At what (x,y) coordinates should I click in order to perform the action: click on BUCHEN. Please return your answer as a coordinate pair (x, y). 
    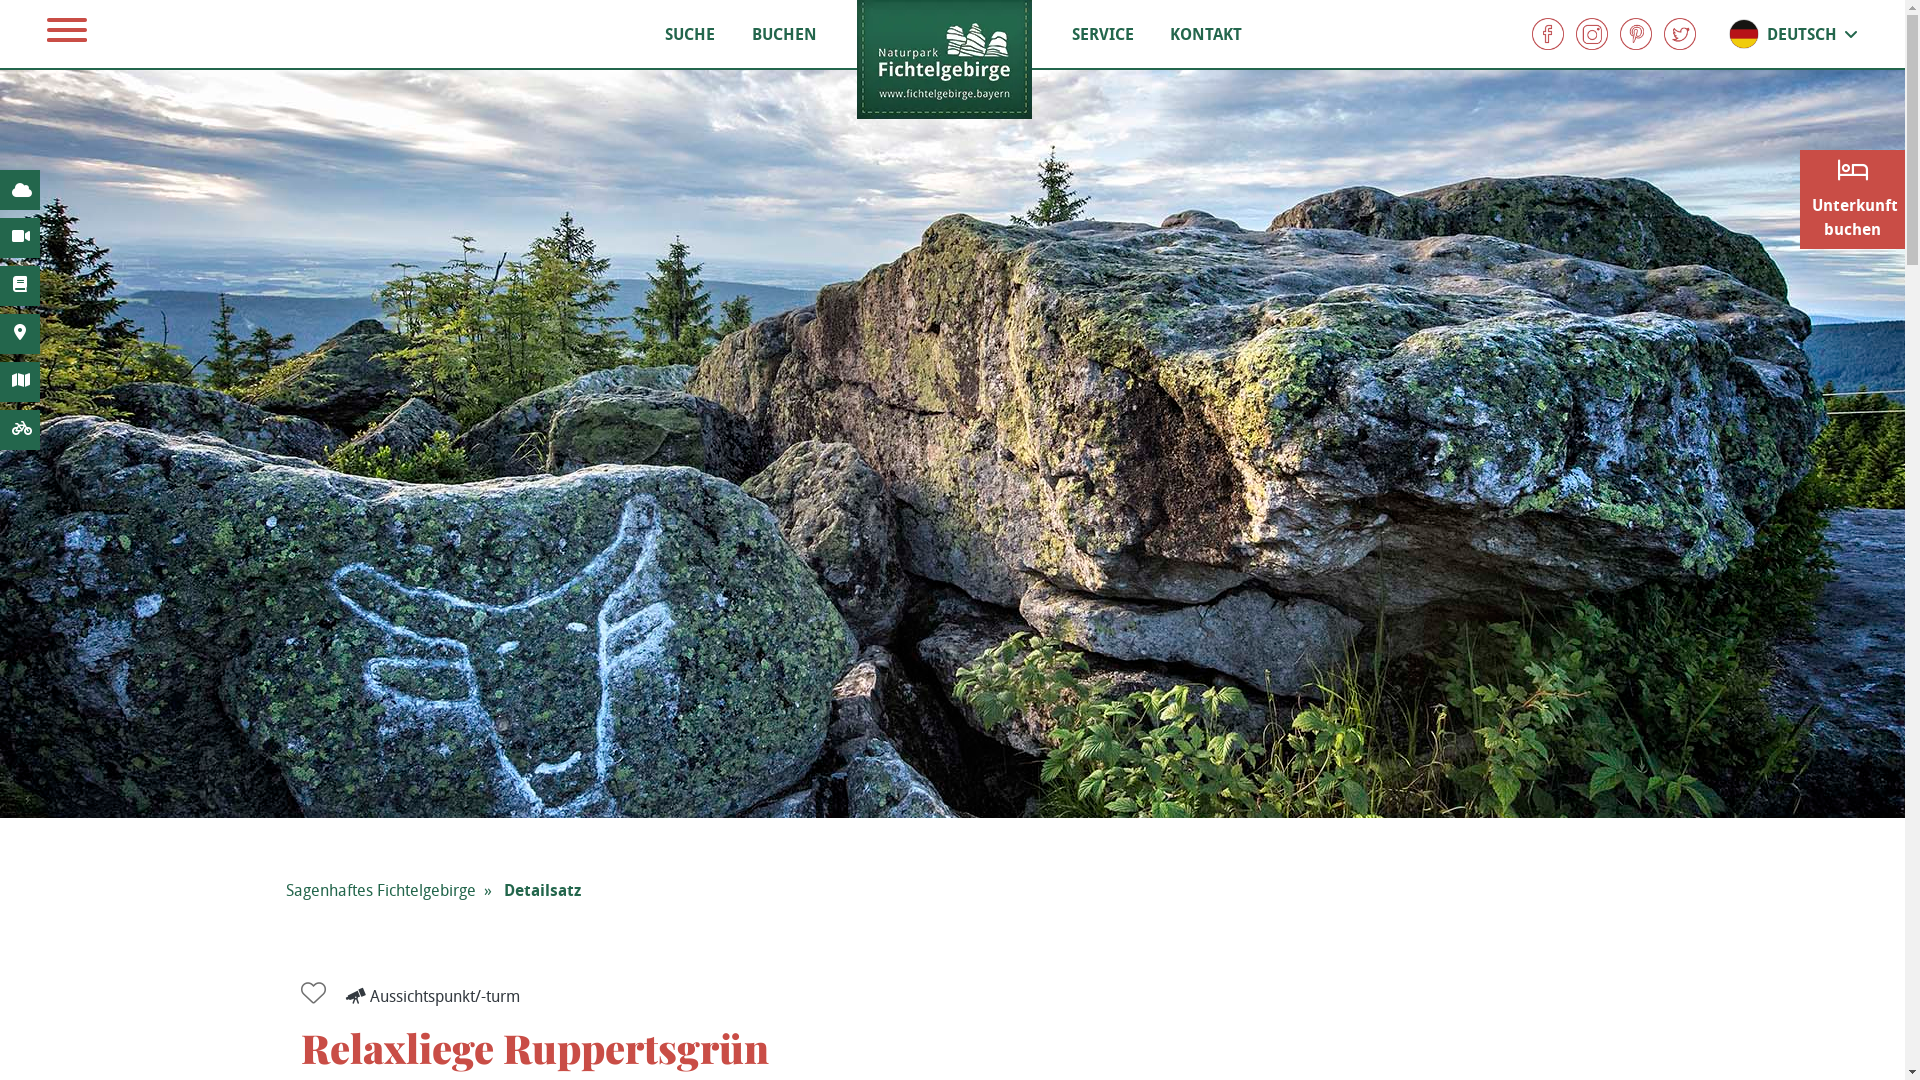
    Looking at the image, I should click on (784, 34).